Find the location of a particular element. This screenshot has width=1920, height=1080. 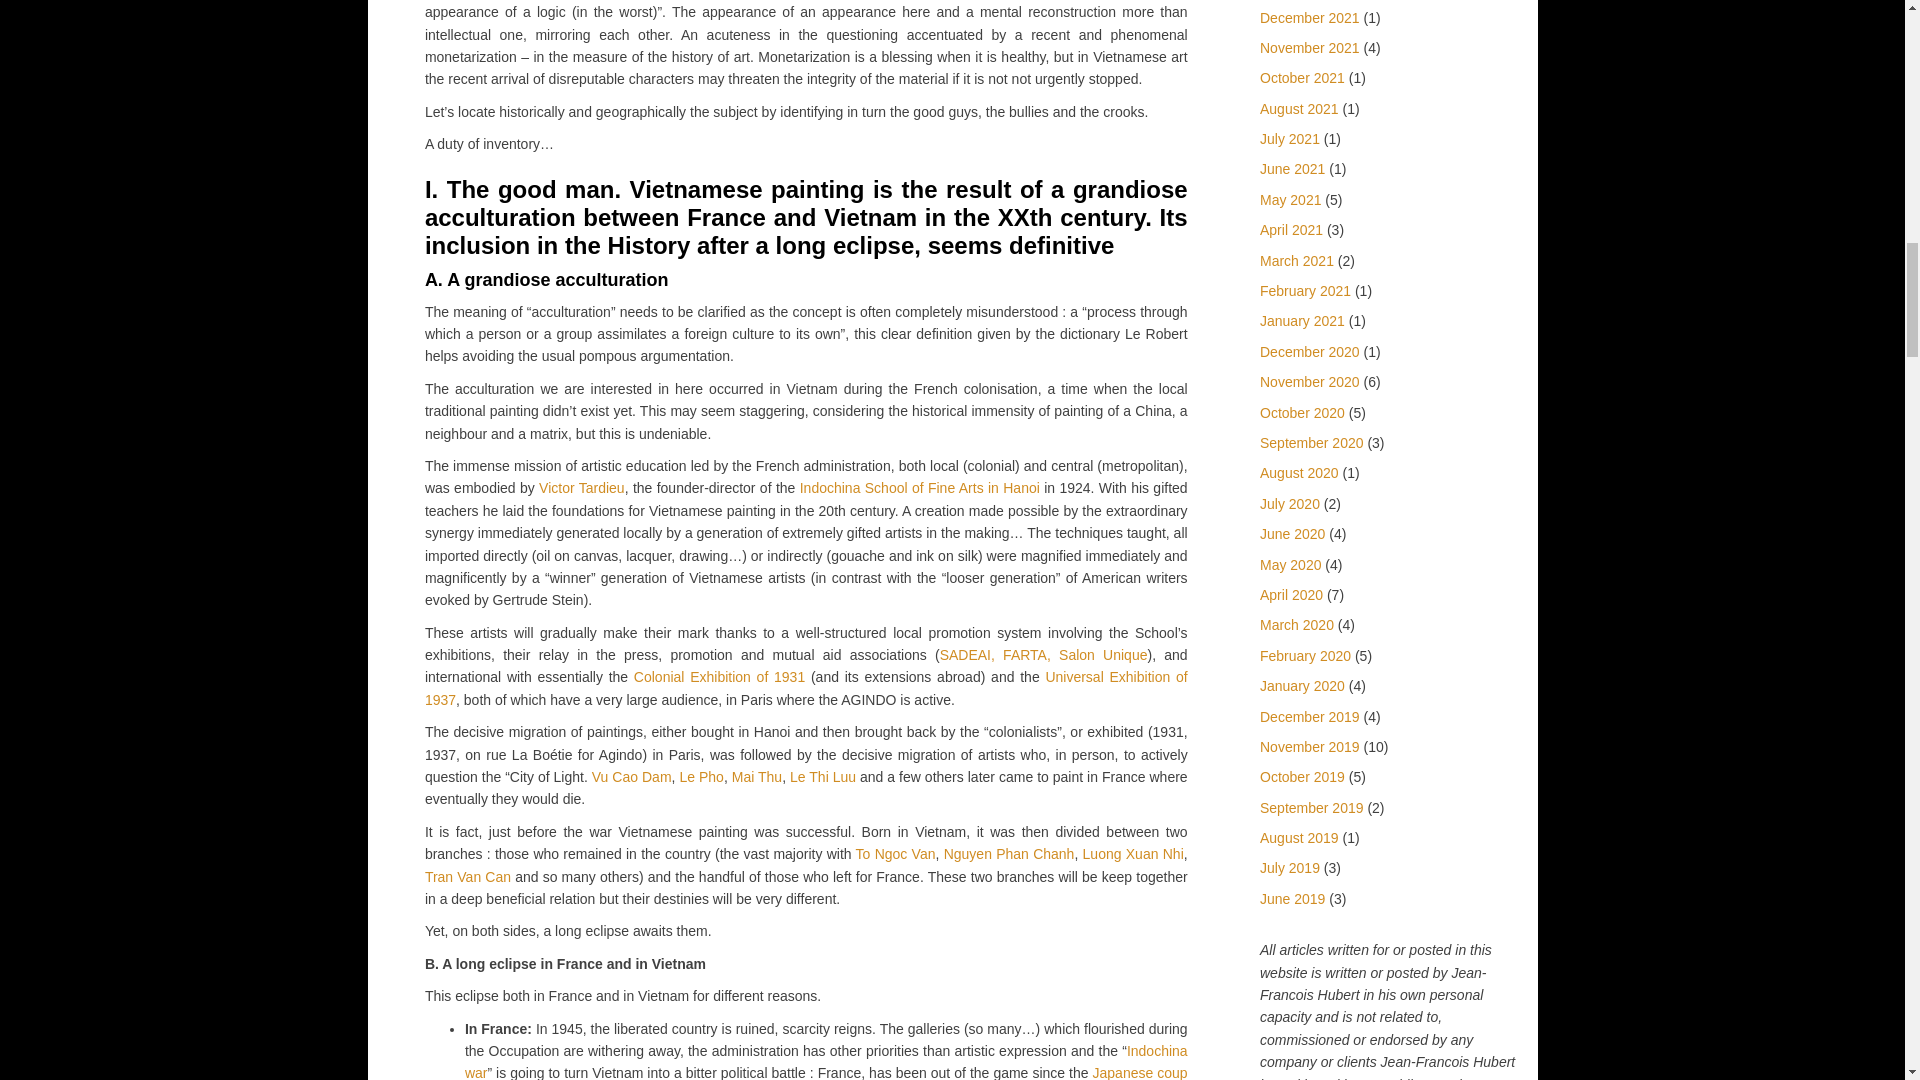

To Ngoc Van is located at coordinates (896, 853).